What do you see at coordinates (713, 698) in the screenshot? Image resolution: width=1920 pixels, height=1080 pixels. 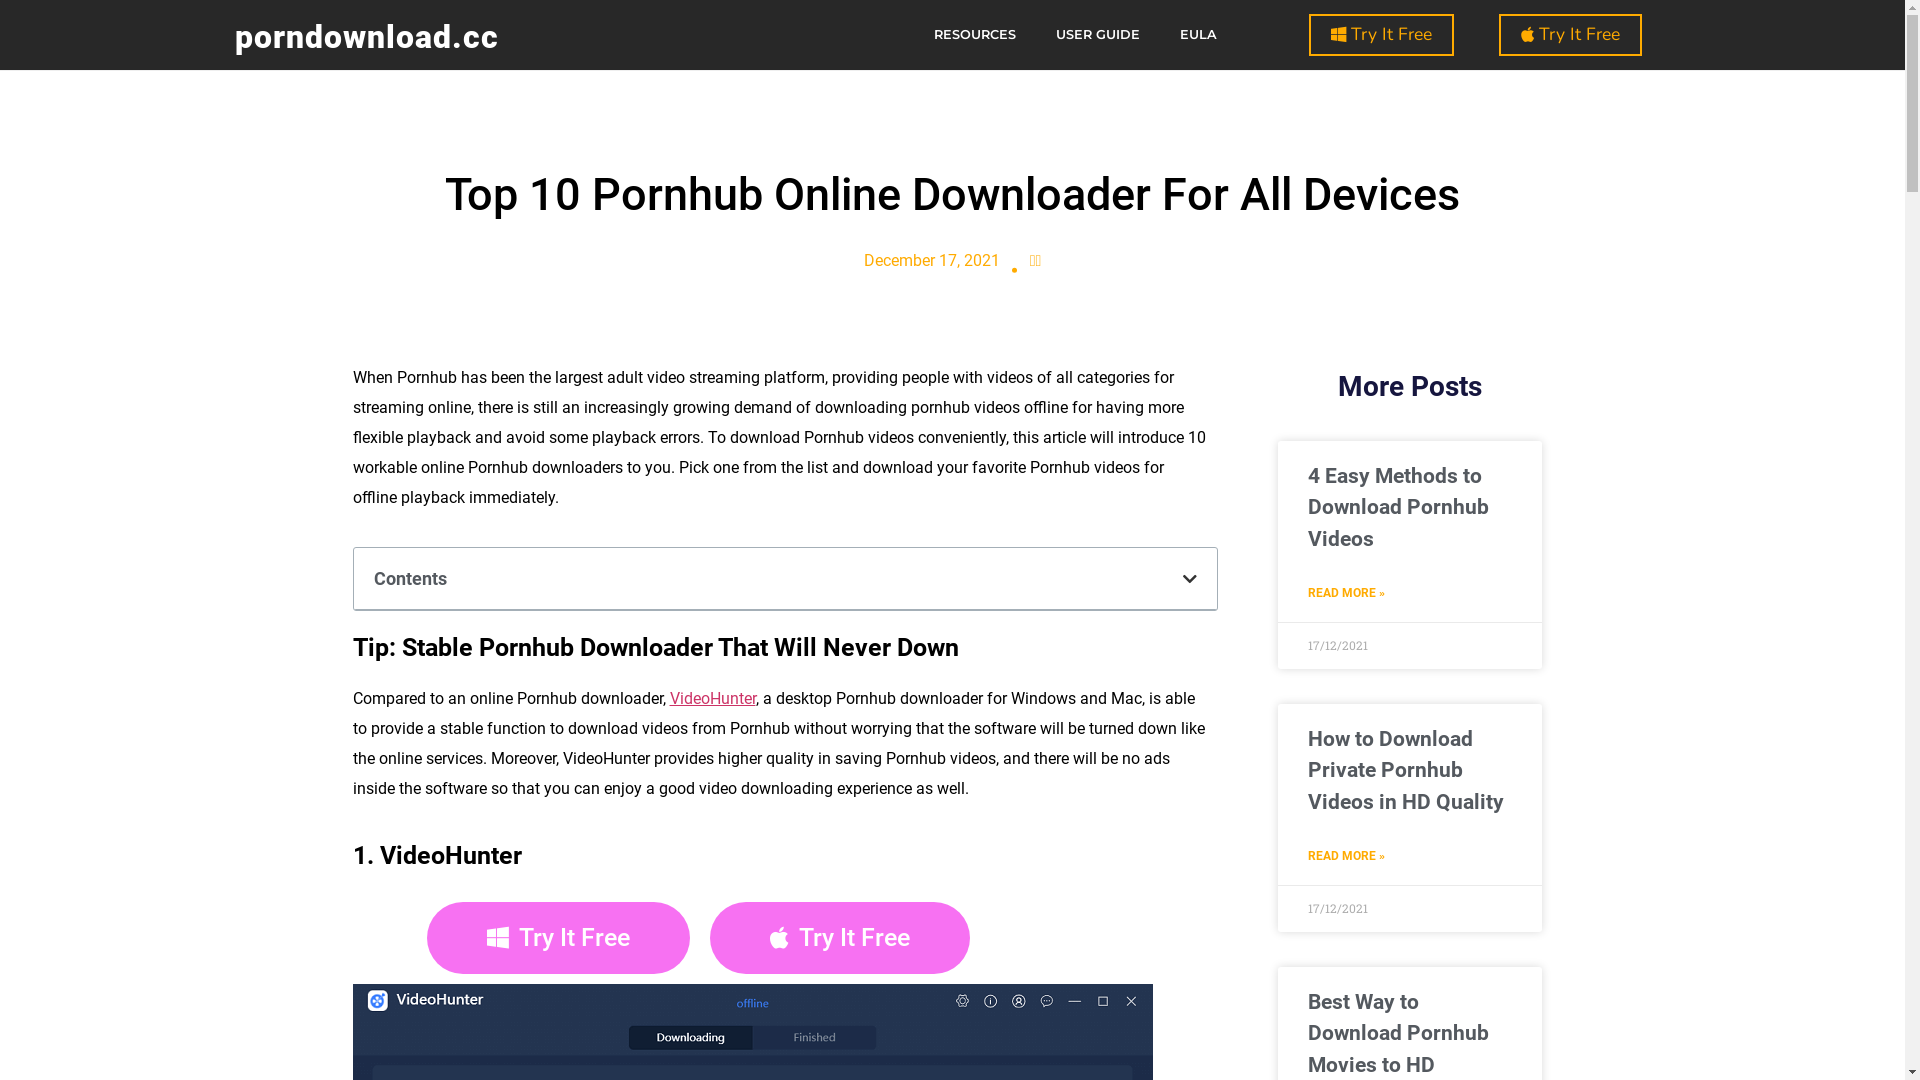 I see `VideoHunter` at bounding box center [713, 698].